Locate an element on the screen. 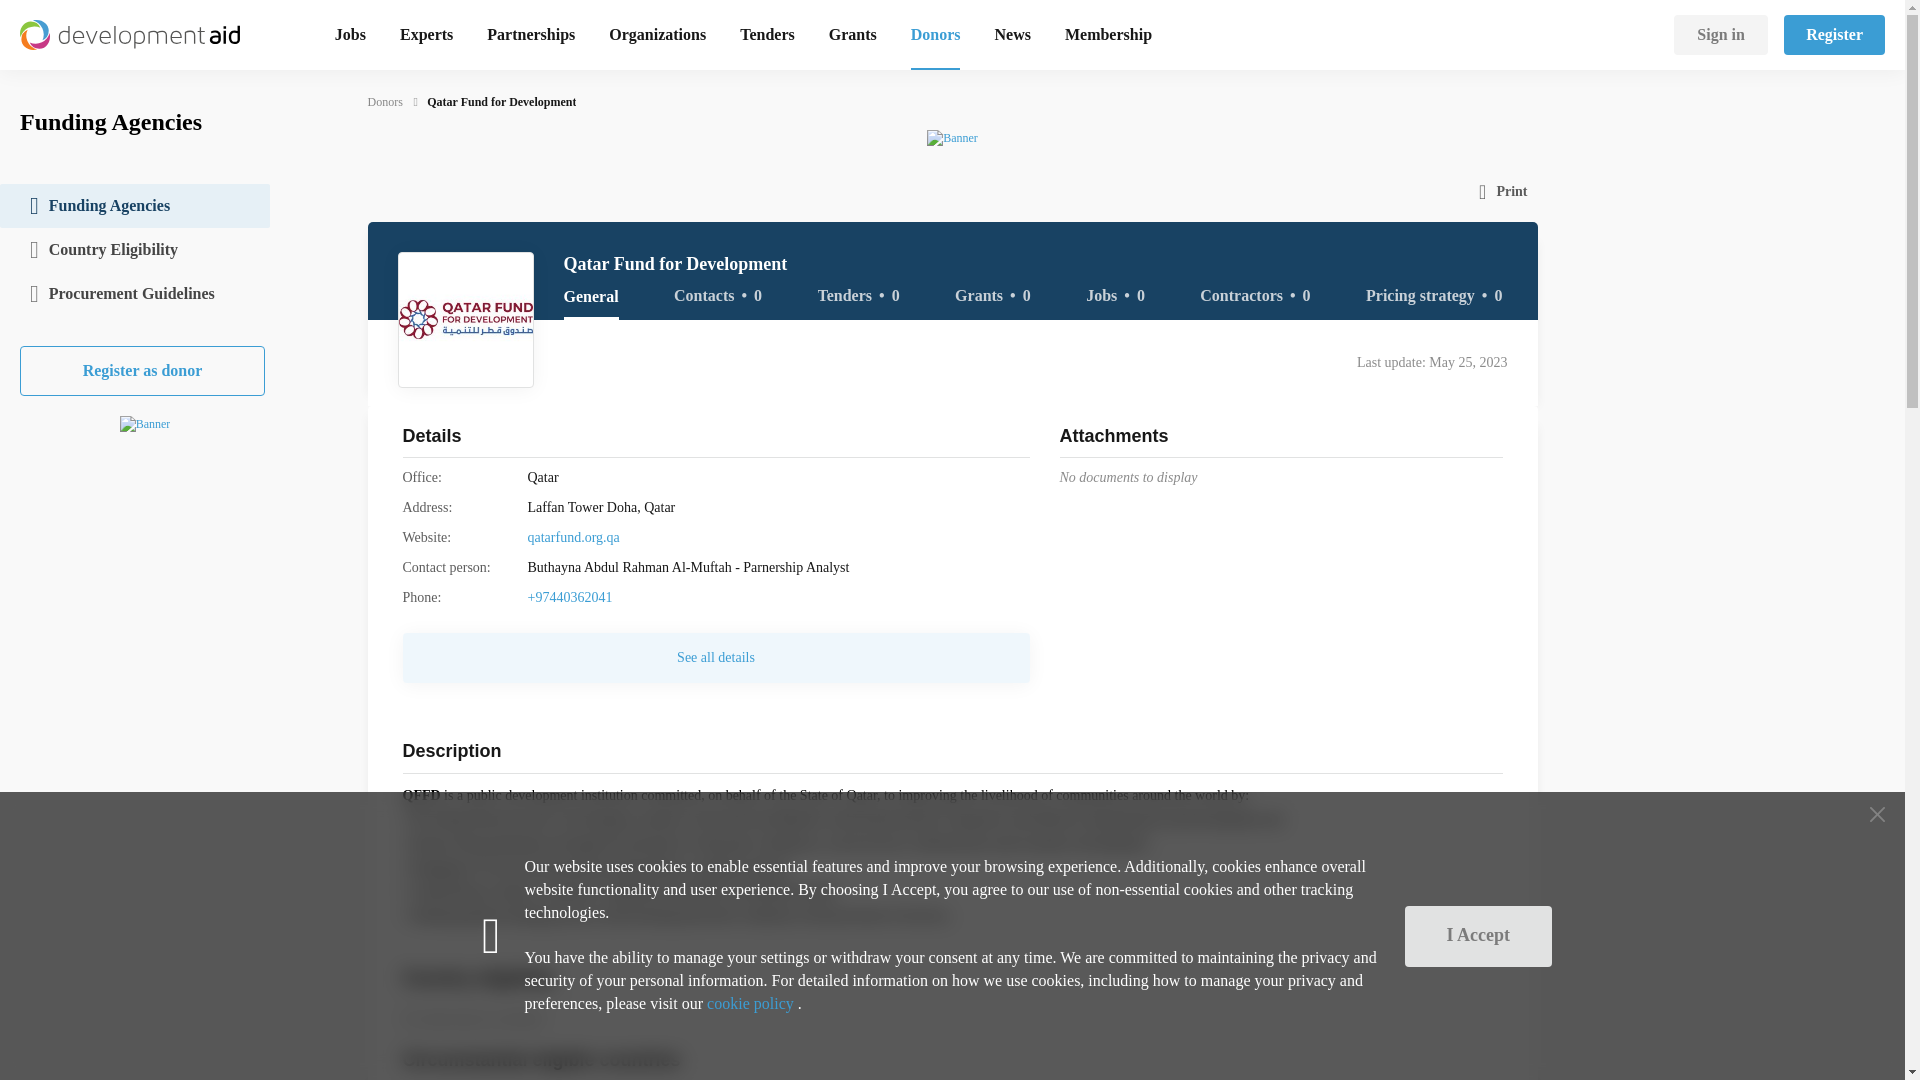  Donors is located at coordinates (936, 34).